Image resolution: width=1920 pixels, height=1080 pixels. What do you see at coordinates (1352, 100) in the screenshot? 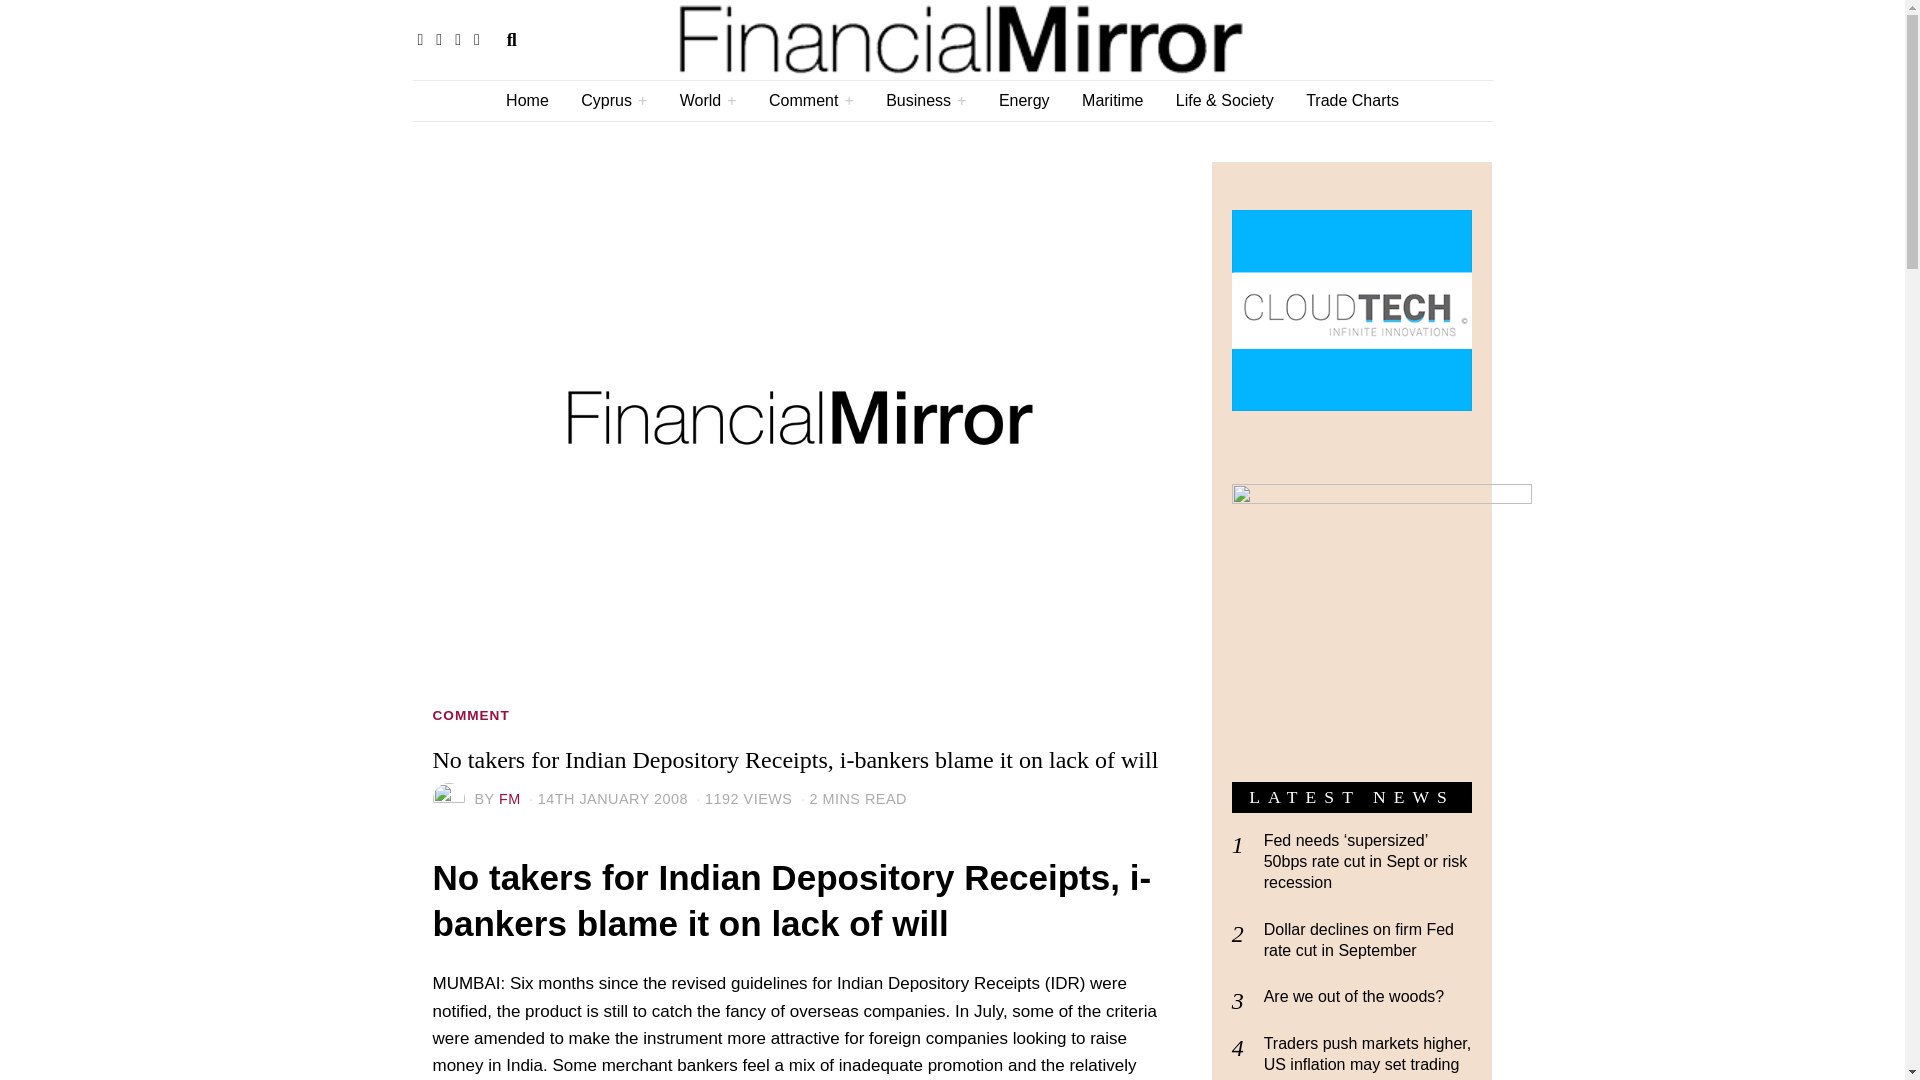
I see `Trade Charts` at bounding box center [1352, 100].